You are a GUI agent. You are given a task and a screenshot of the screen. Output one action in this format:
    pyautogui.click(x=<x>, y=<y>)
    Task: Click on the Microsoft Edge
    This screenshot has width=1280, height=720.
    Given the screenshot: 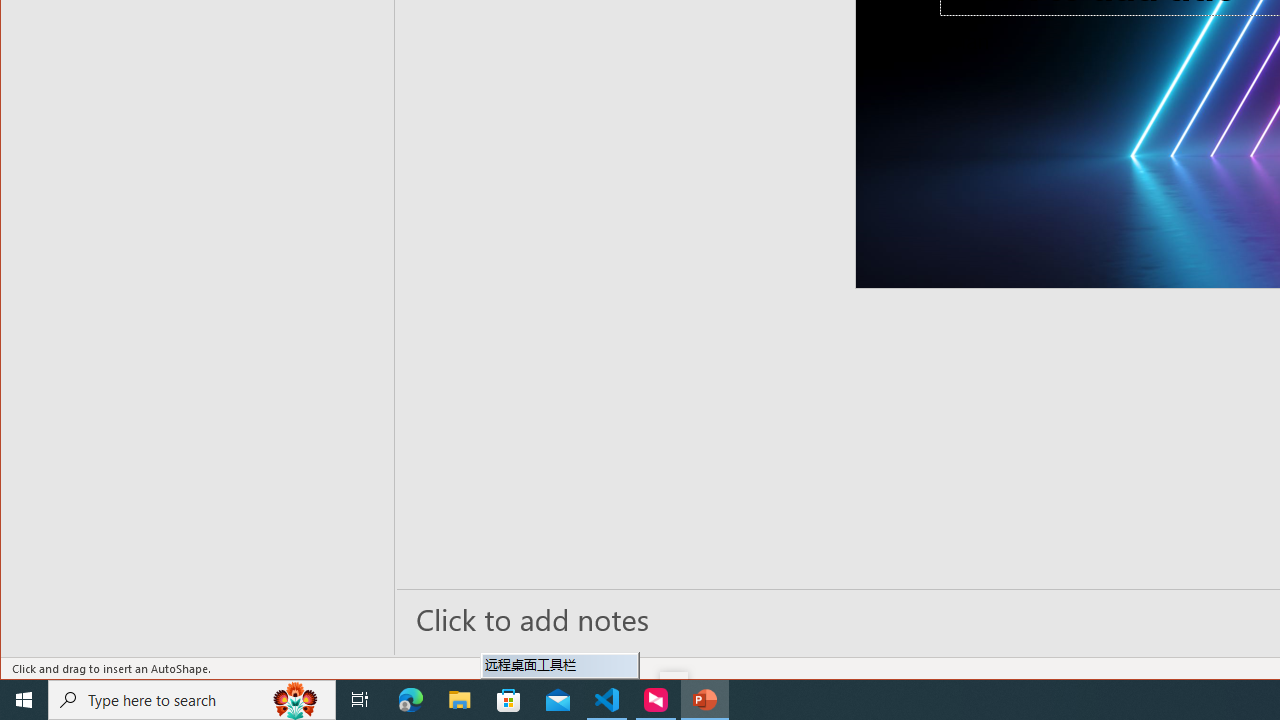 What is the action you would take?
    pyautogui.click(x=411, y=700)
    